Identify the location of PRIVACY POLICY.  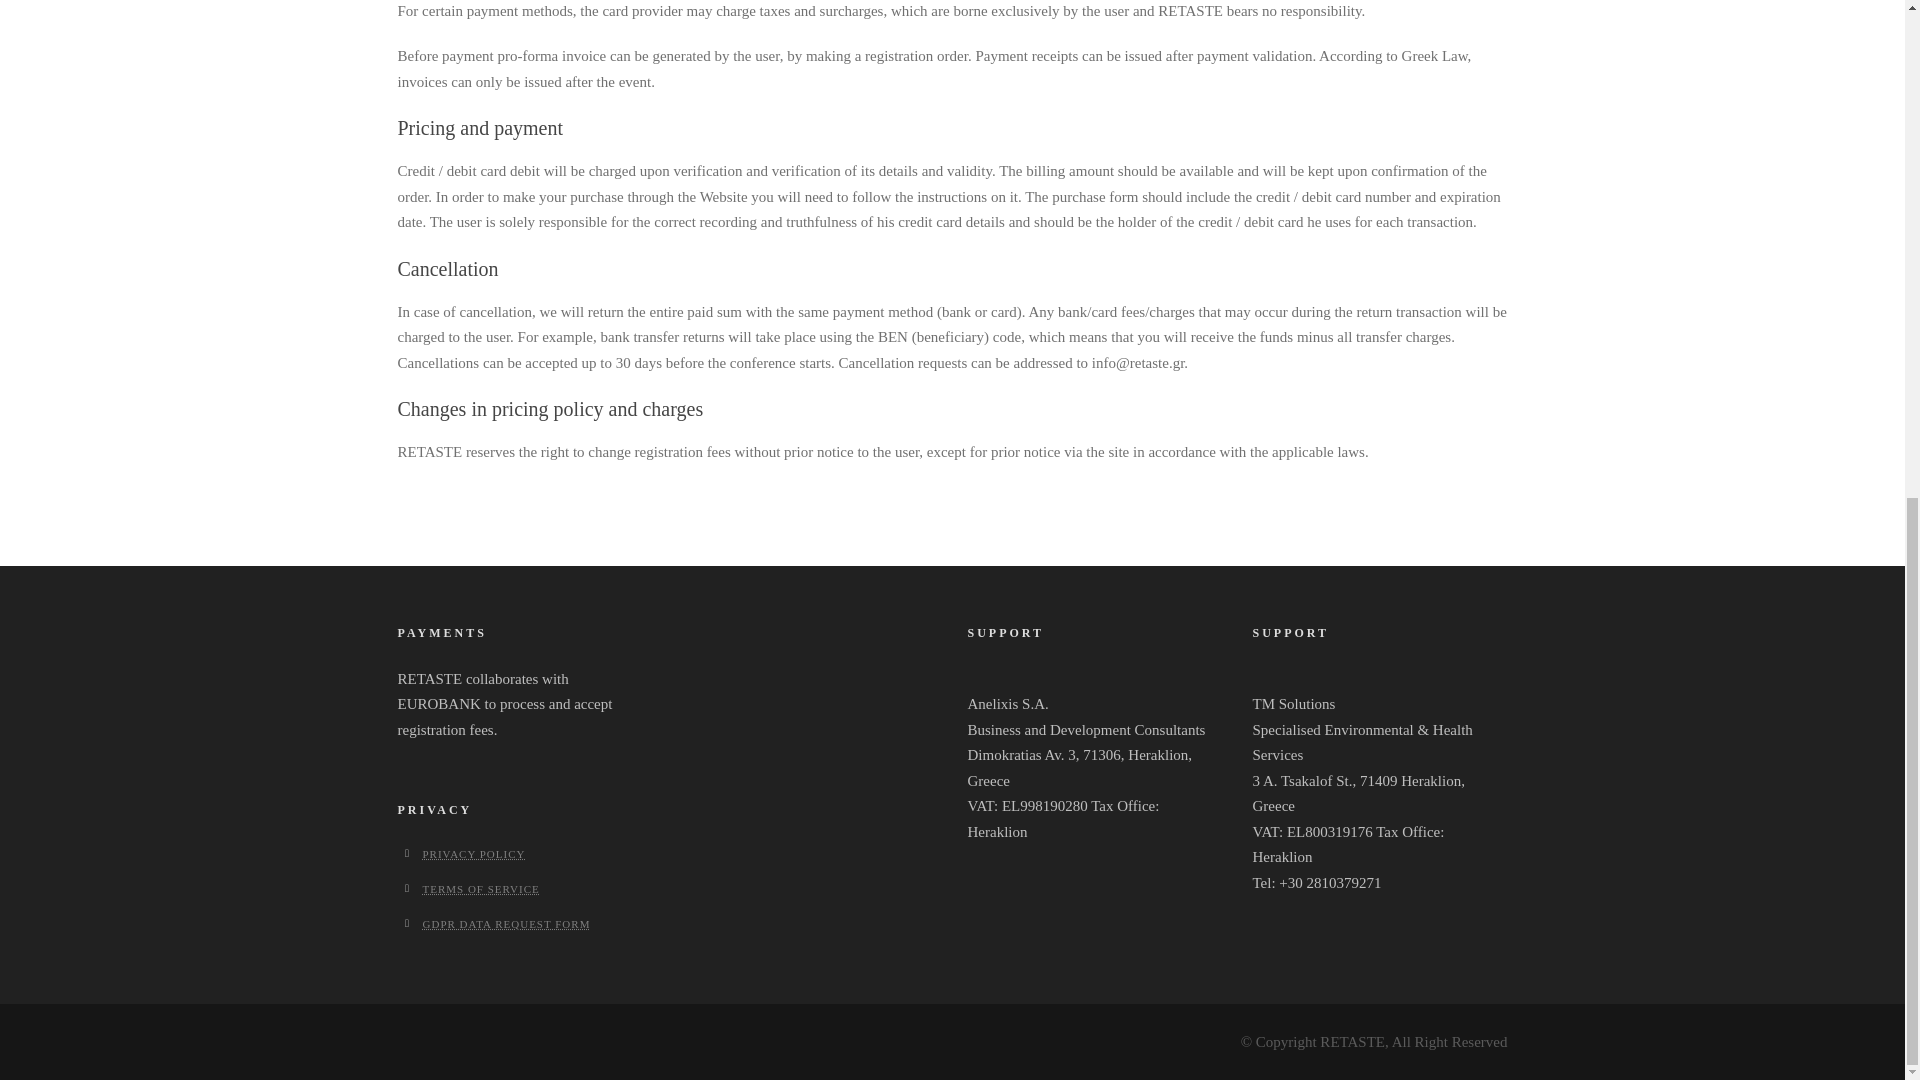
(473, 853).